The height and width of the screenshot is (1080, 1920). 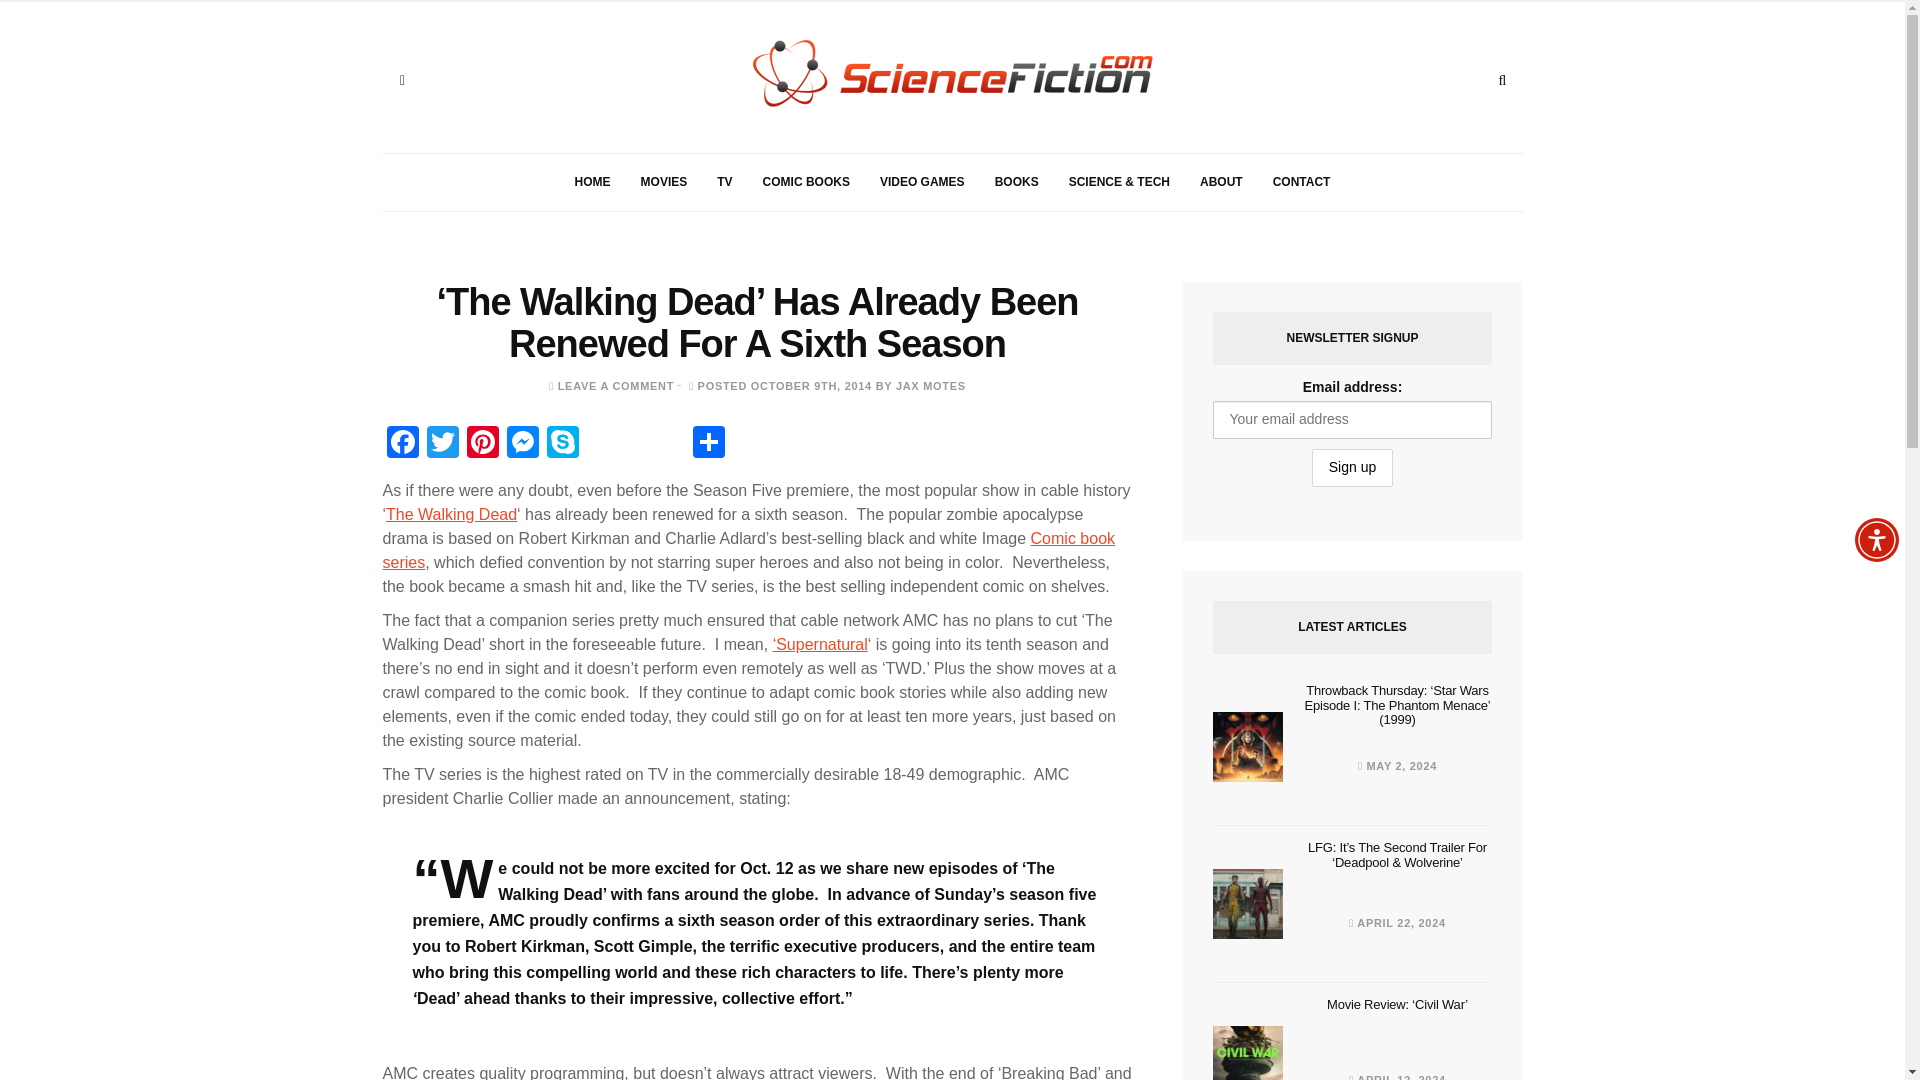 I want to click on Twitter, so click(x=442, y=444).